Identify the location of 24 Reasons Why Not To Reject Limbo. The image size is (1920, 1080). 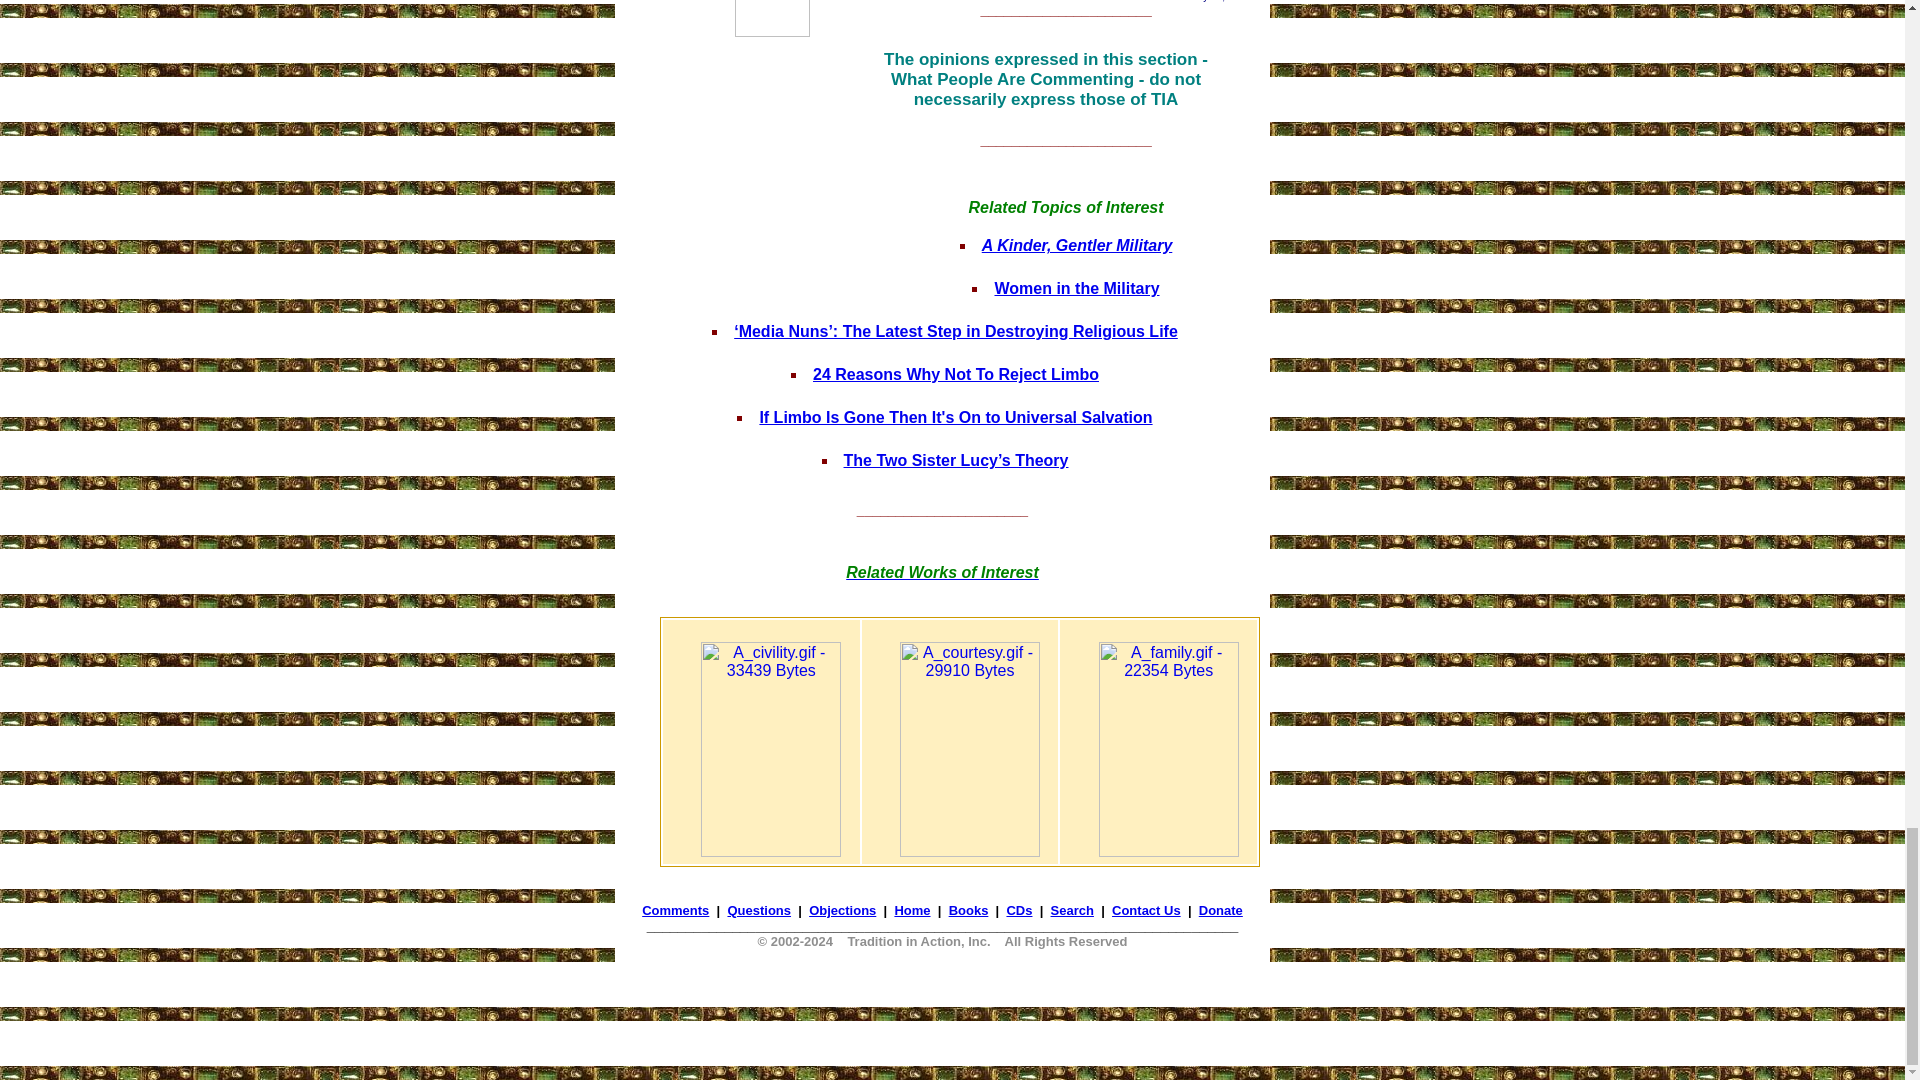
(955, 374).